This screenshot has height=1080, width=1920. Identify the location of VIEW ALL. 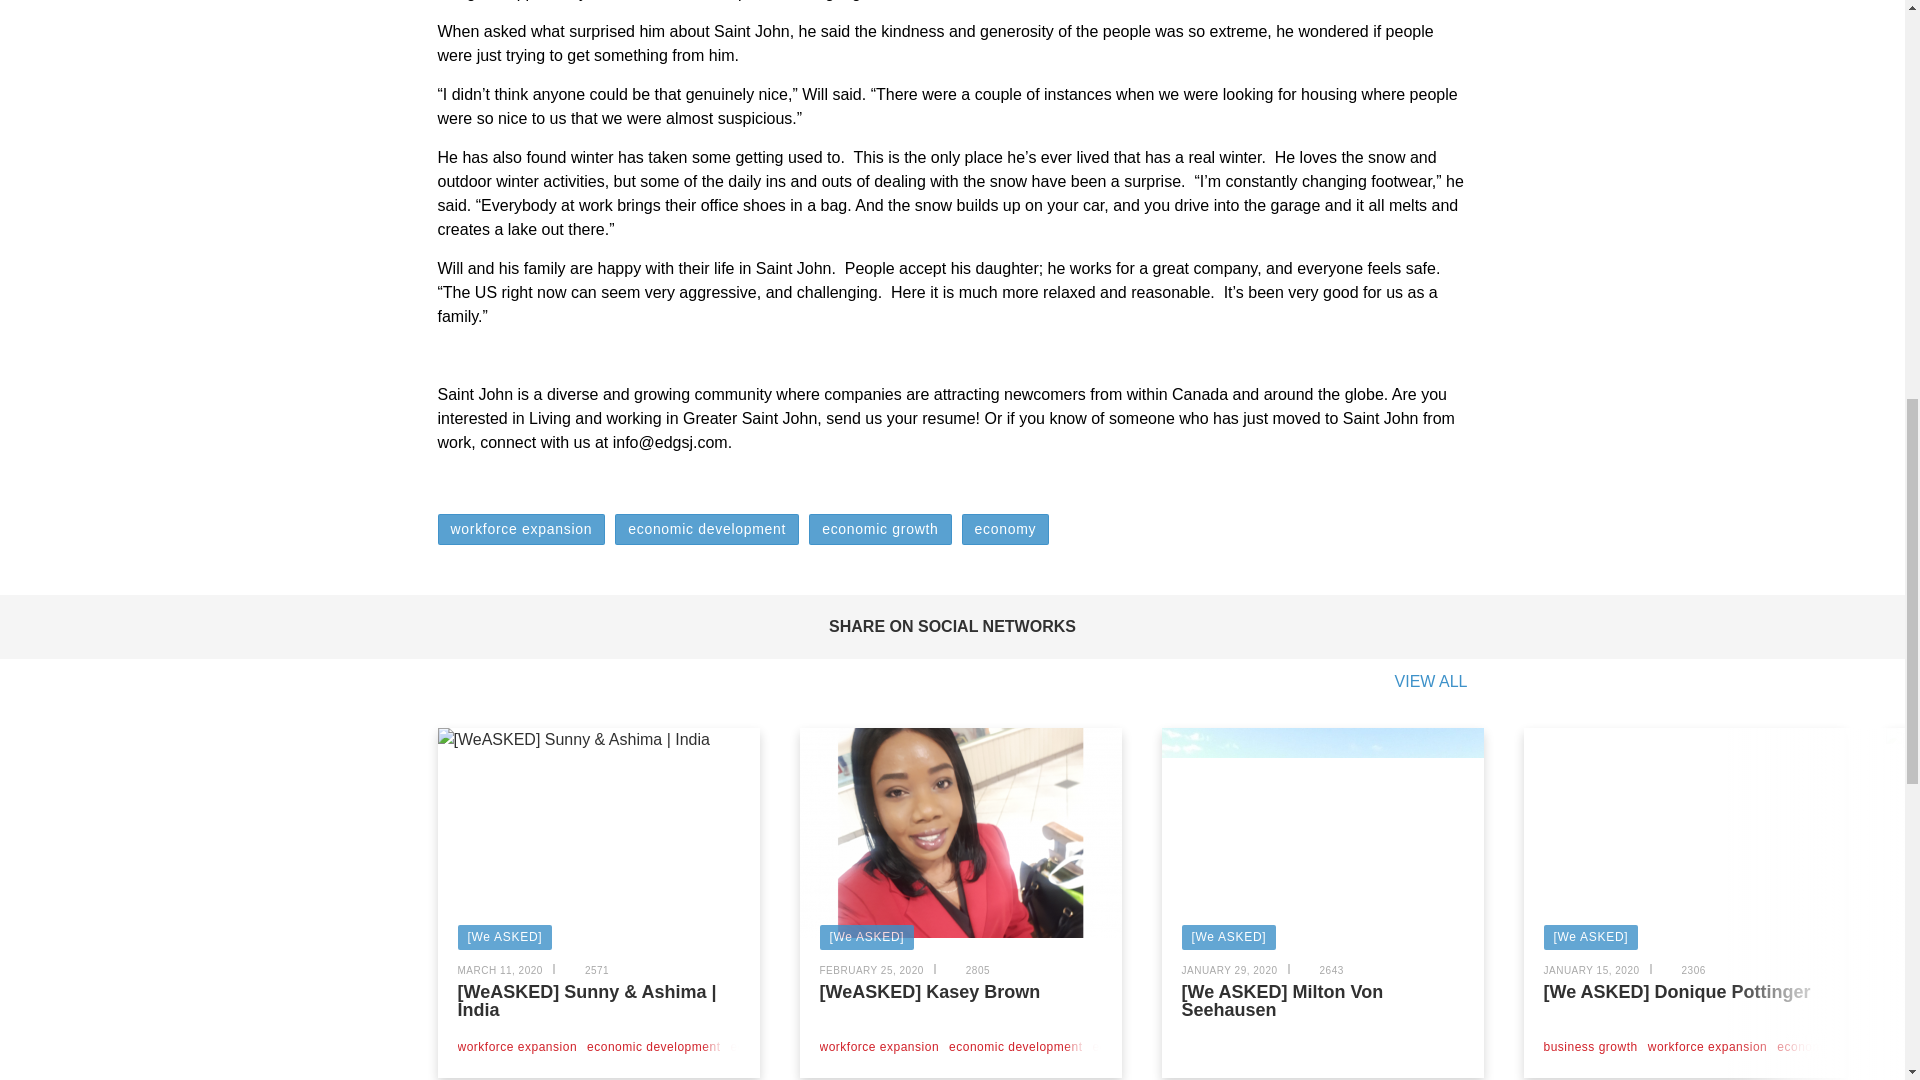
(1432, 682).